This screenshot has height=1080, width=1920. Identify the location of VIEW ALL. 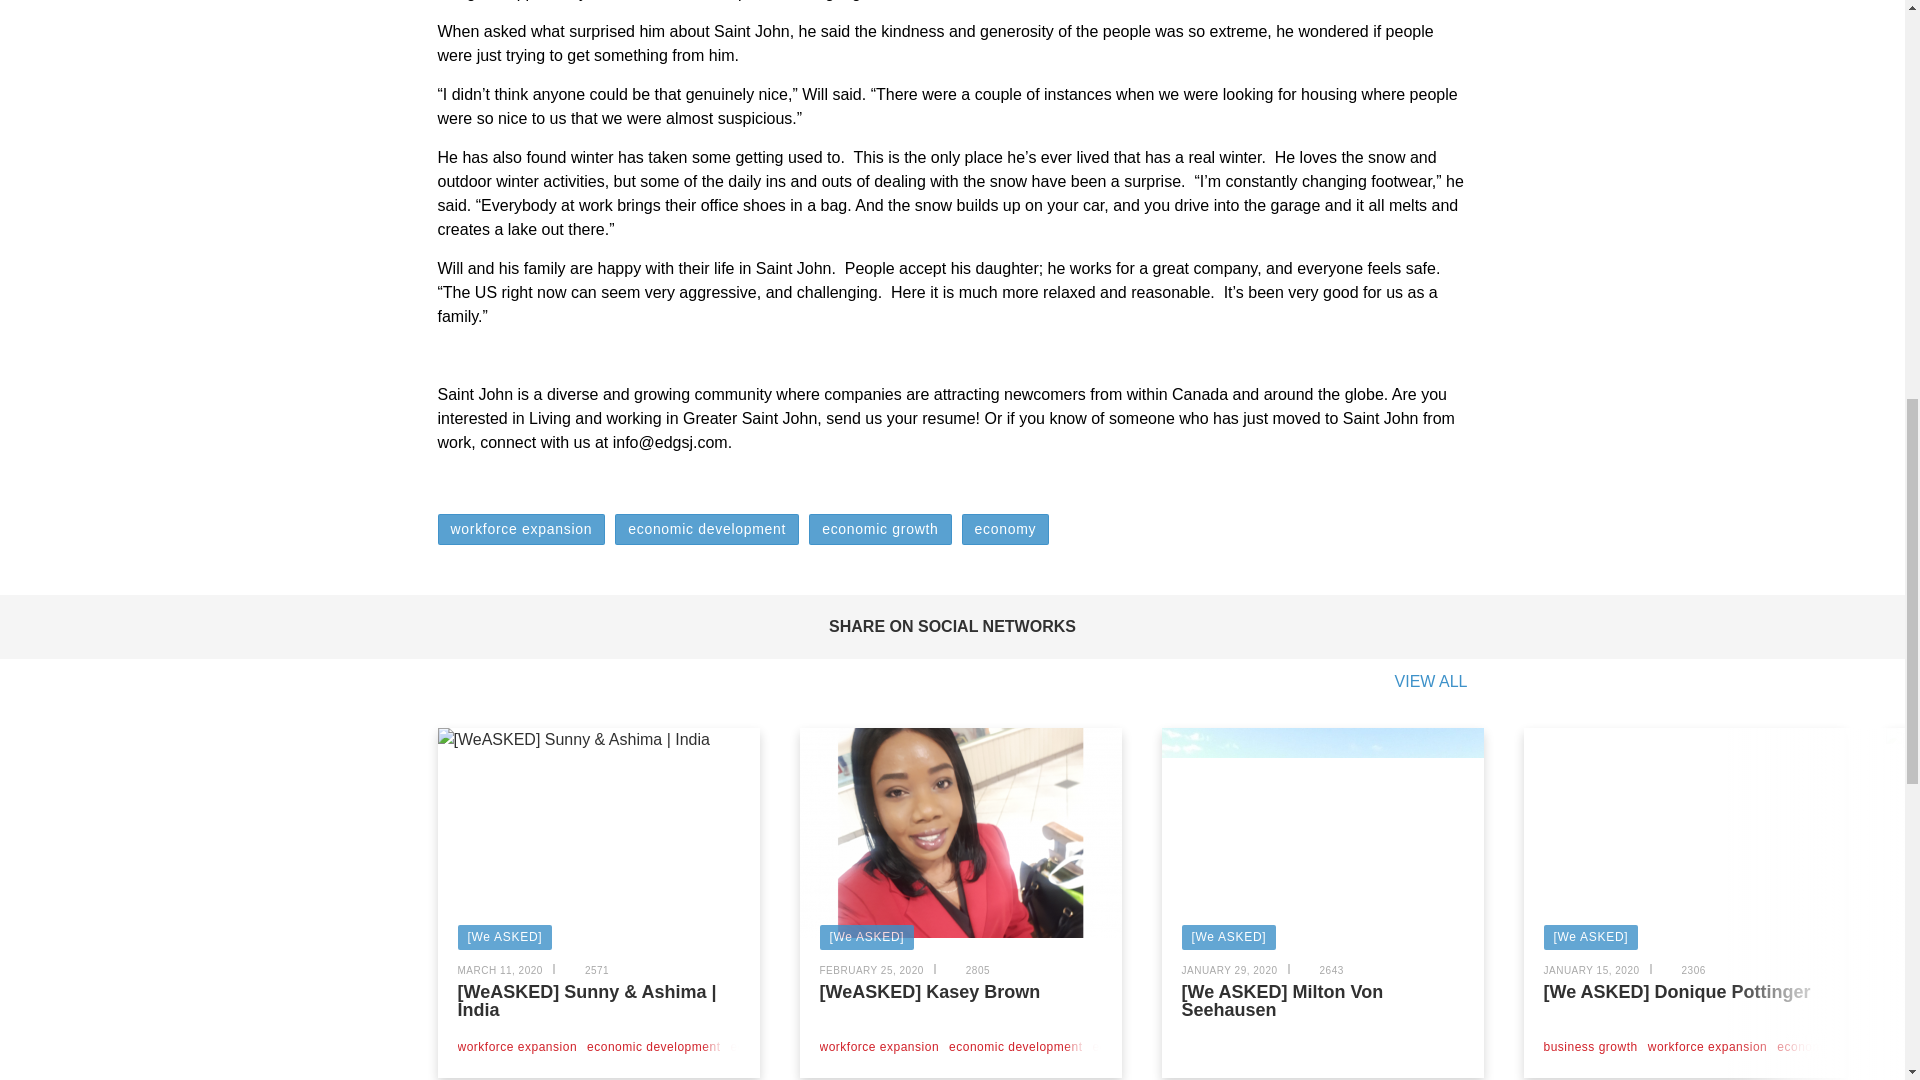
(1432, 682).